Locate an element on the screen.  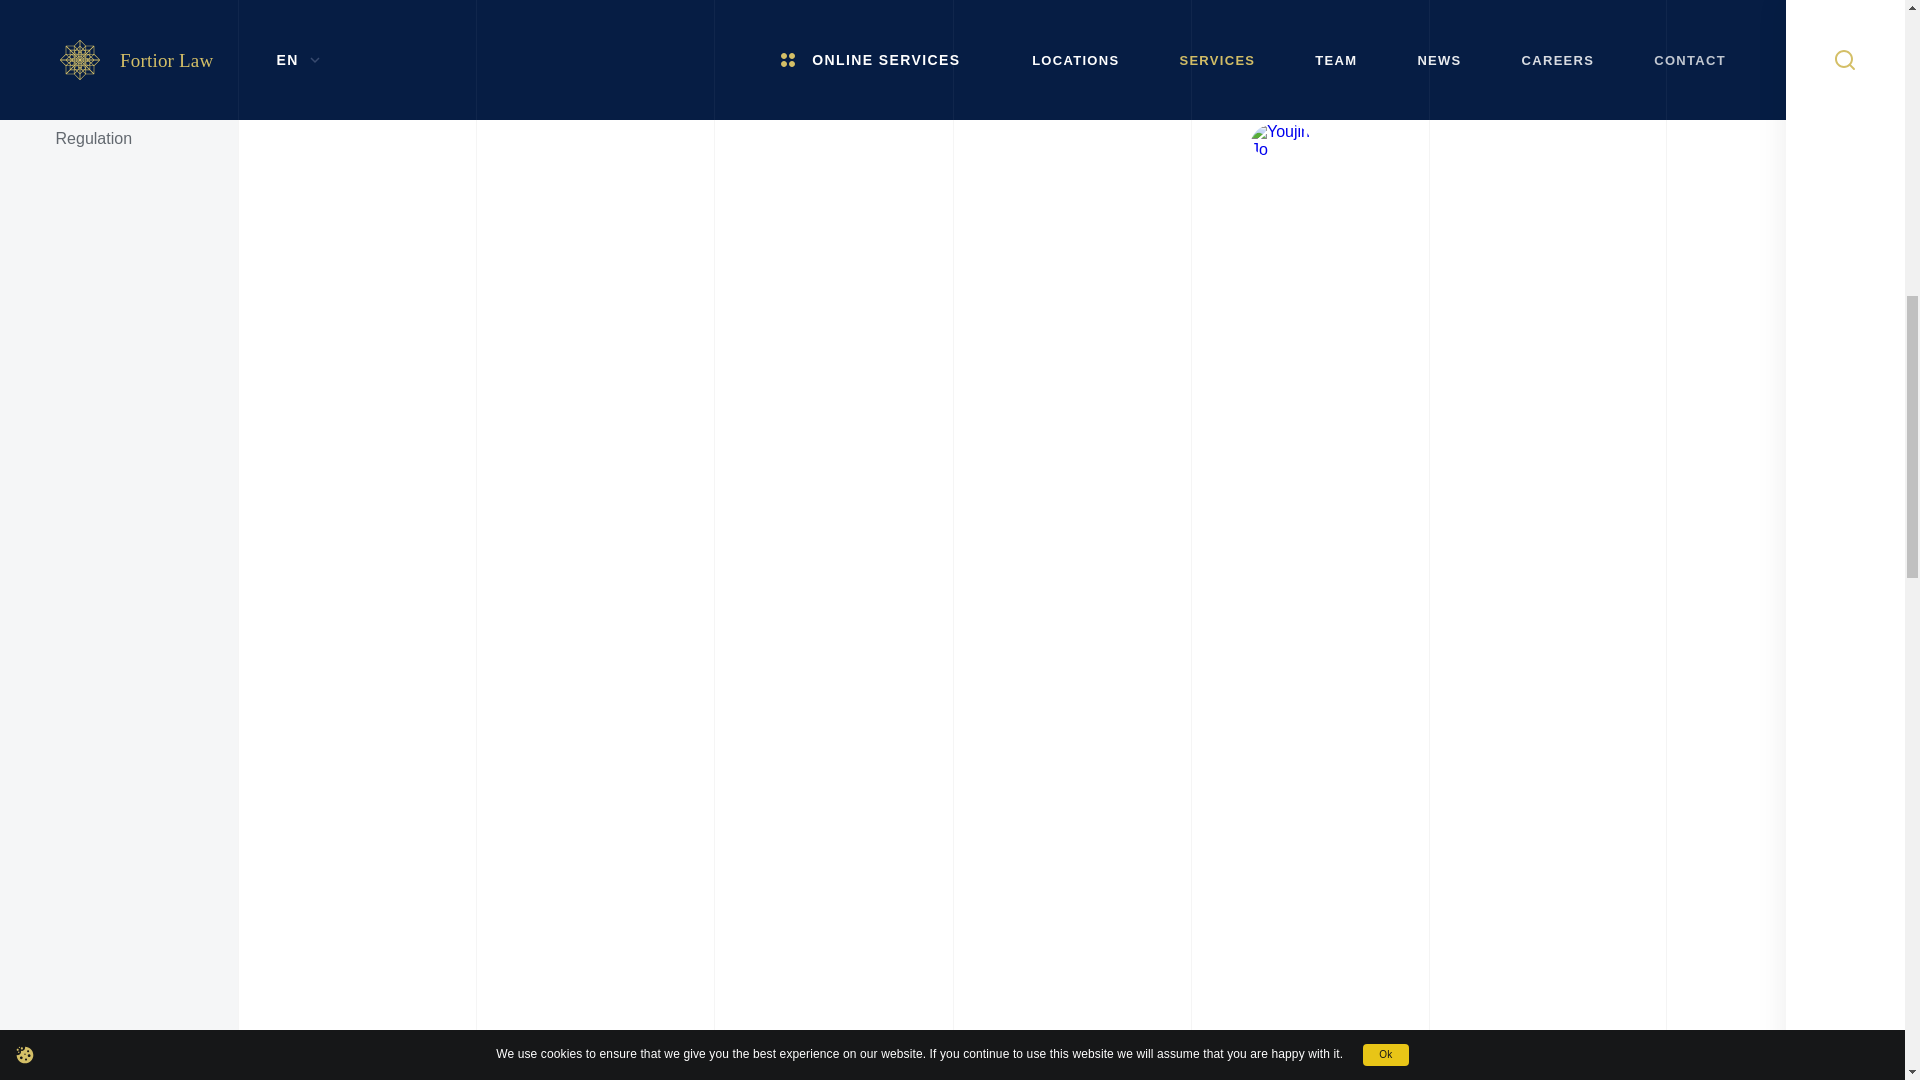
Investment Arbitration is located at coordinates (119, 40).